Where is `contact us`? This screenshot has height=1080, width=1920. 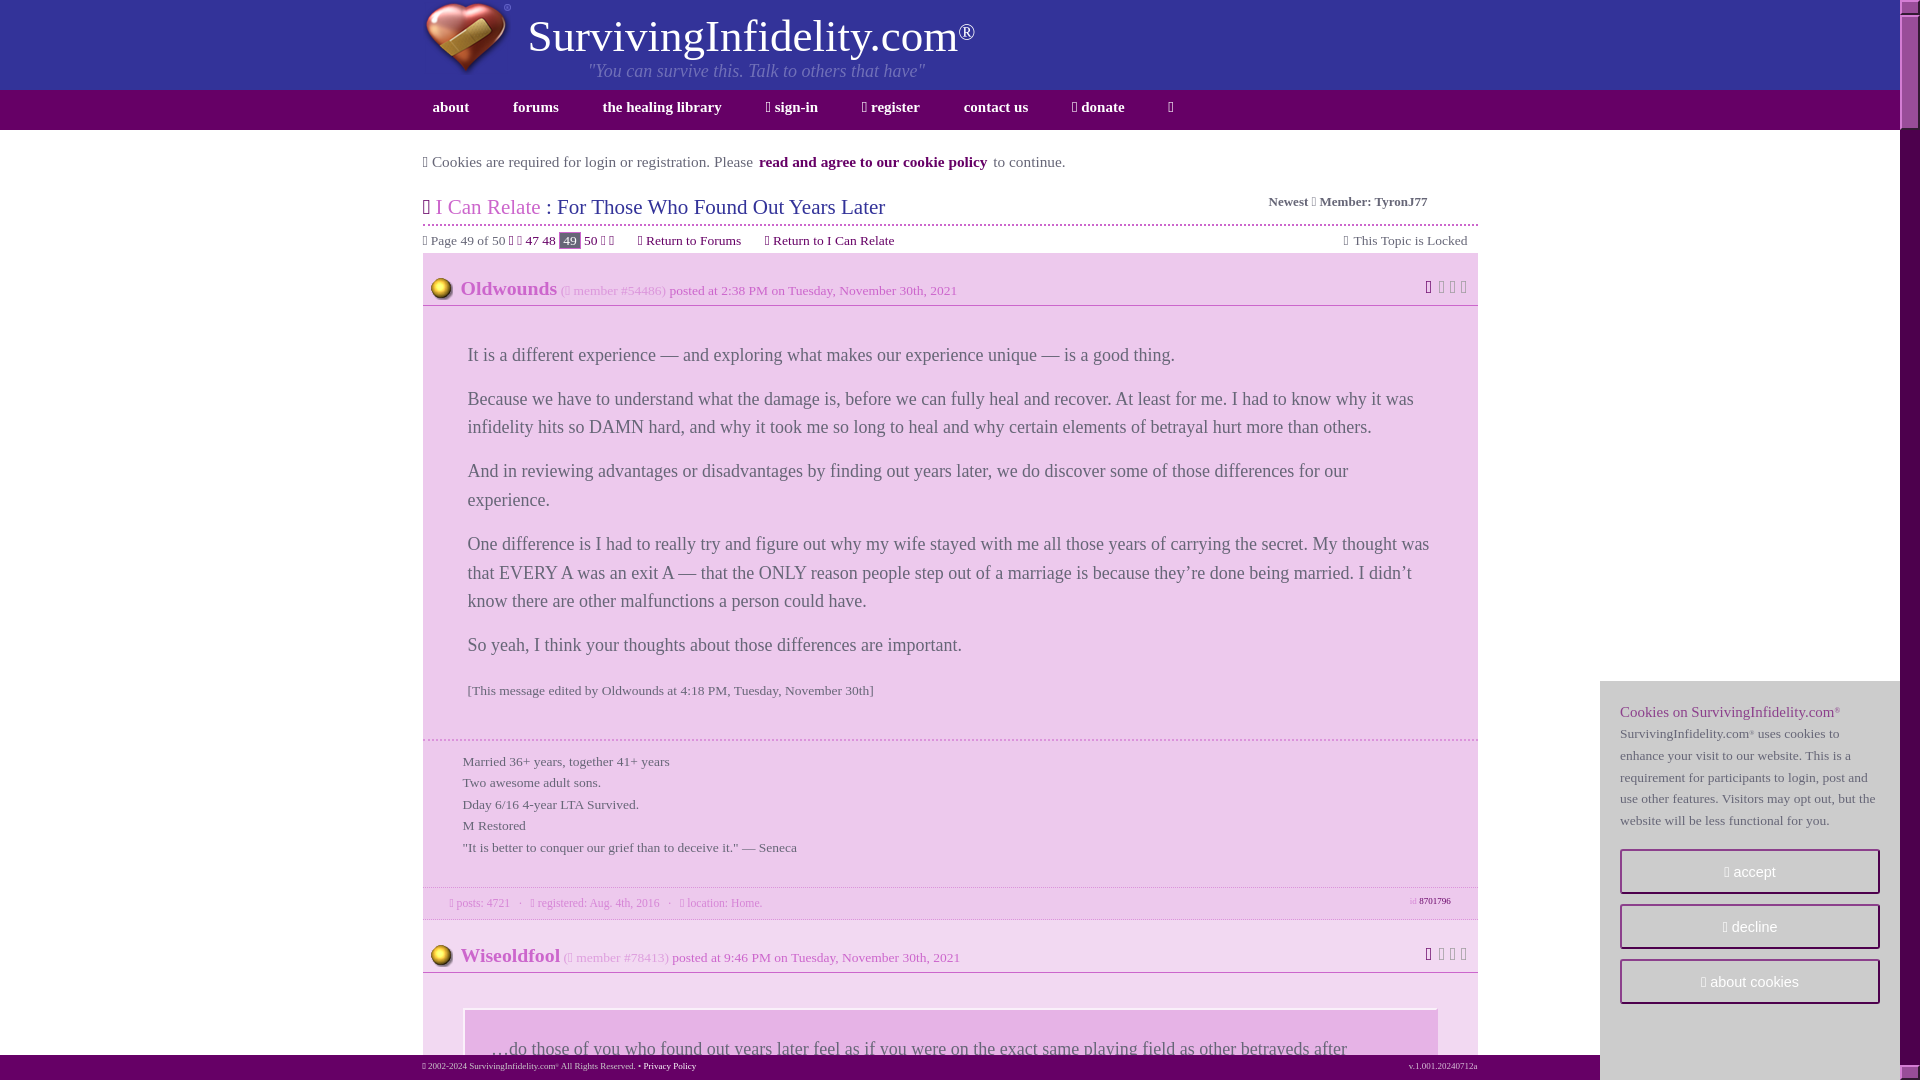
contact us is located at coordinates (996, 109).